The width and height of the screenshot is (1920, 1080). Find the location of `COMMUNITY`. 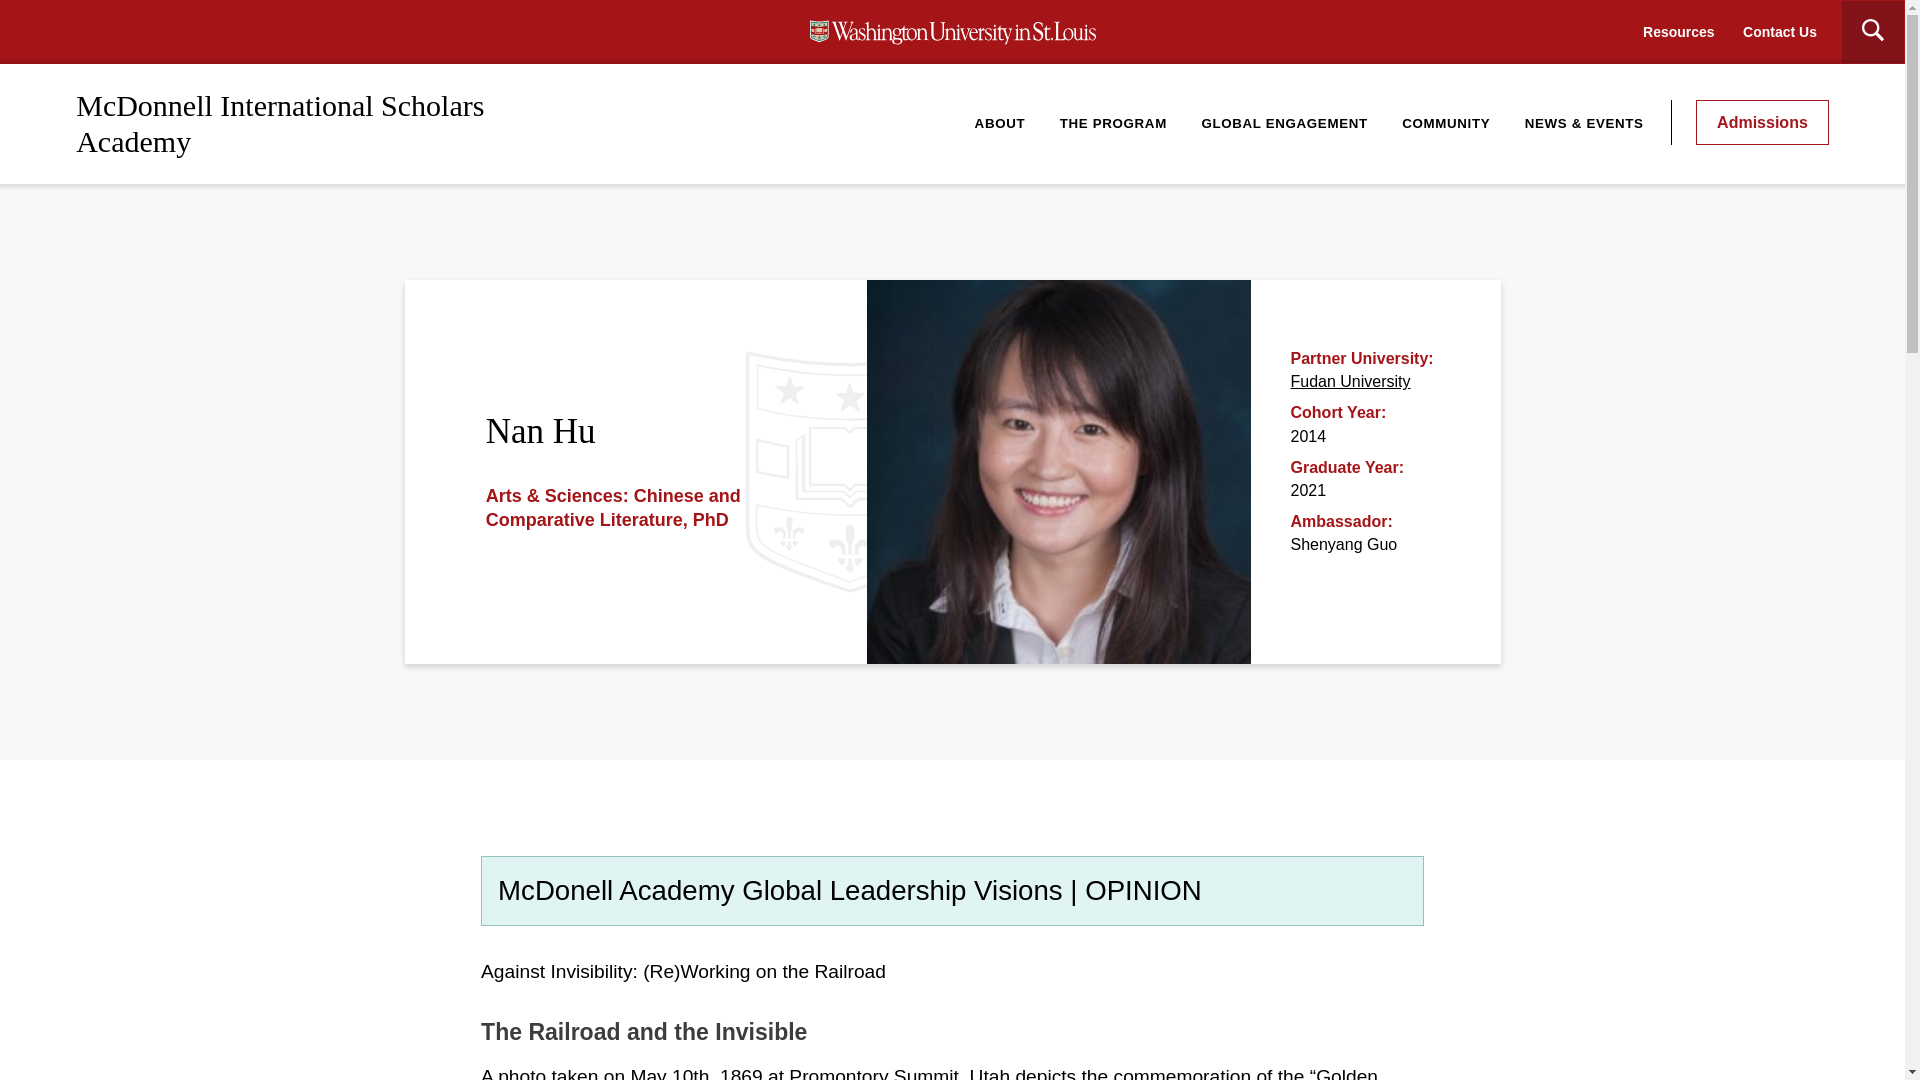

COMMUNITY is located at coordinates (1446, 123).